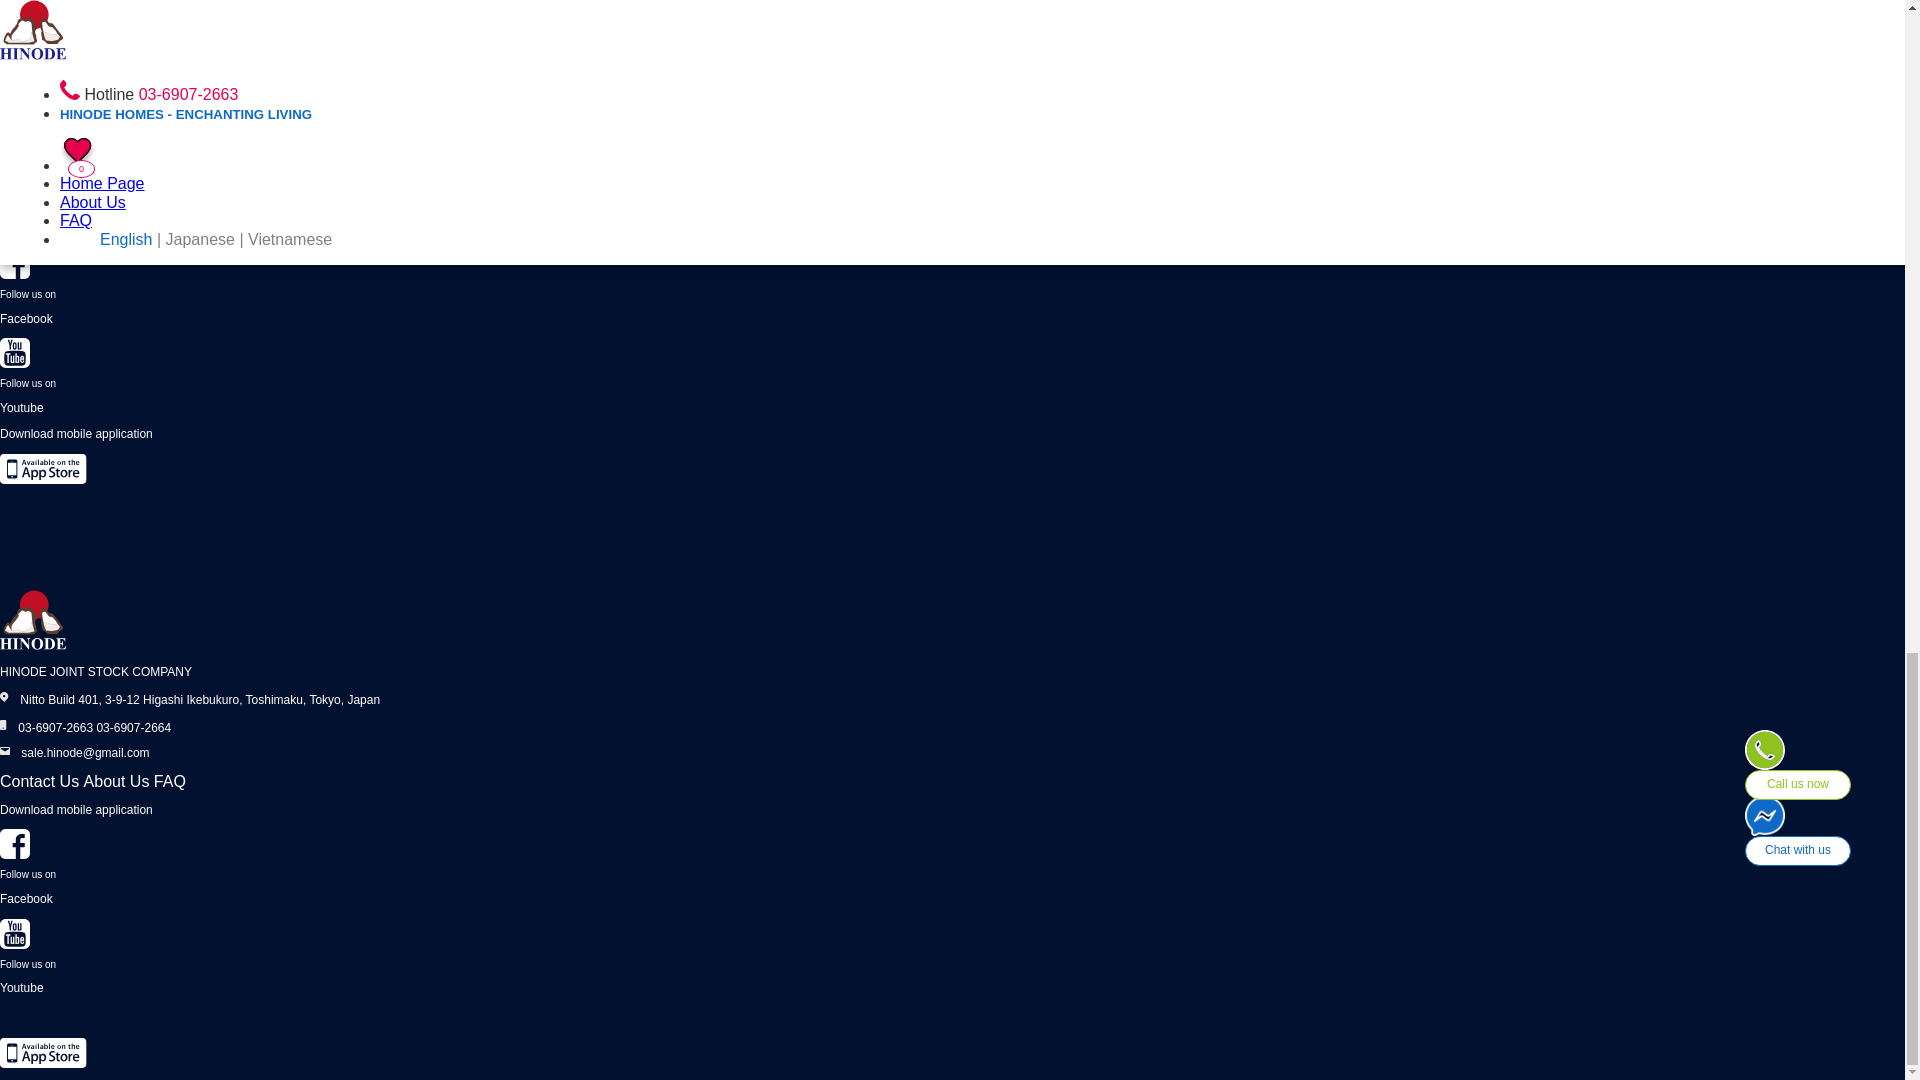 The height and width of the screenshot is (1080, 1920). What do you see at coordinates (54, 728) in the screenshot?
I see `03-6907-2663` at bounding box center [54, 728].